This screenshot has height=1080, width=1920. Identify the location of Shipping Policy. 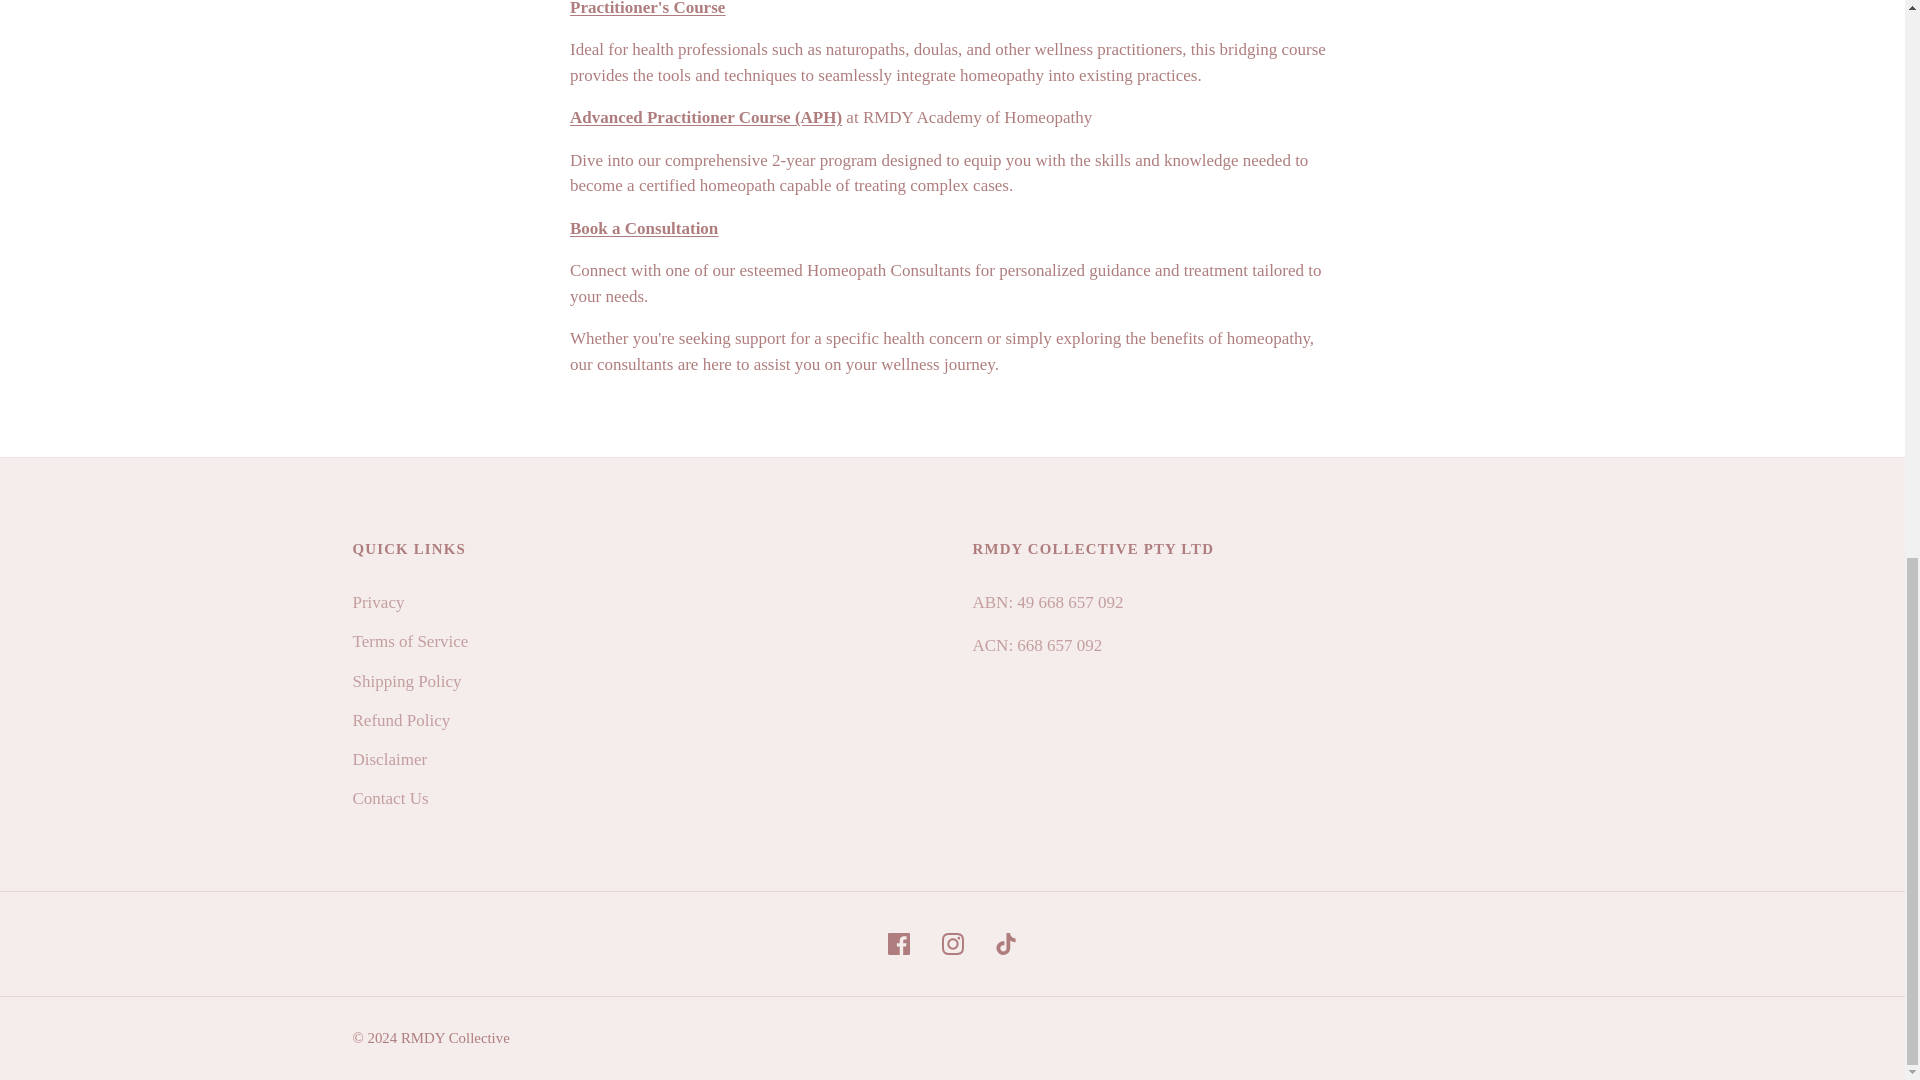
(406, 680).